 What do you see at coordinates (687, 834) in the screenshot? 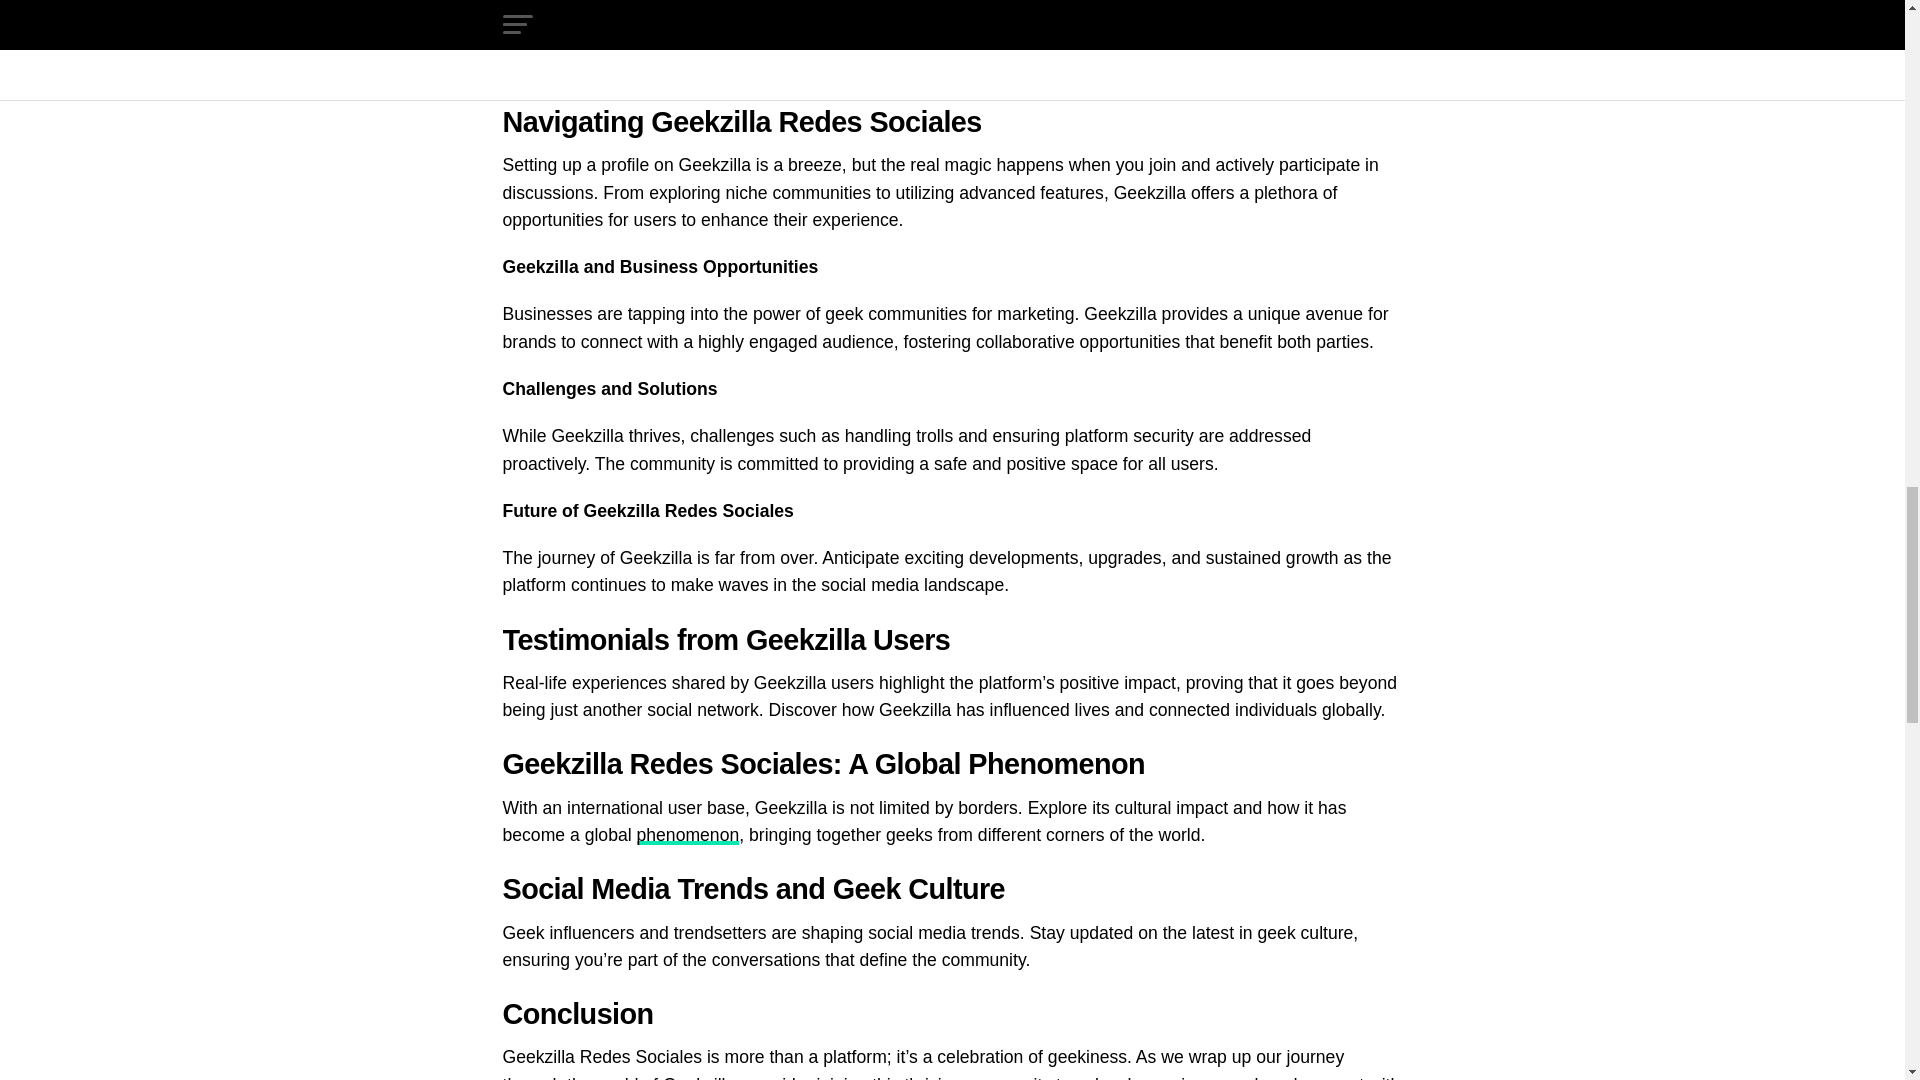
I see `phenomenon` at bounding box center [687, 834].